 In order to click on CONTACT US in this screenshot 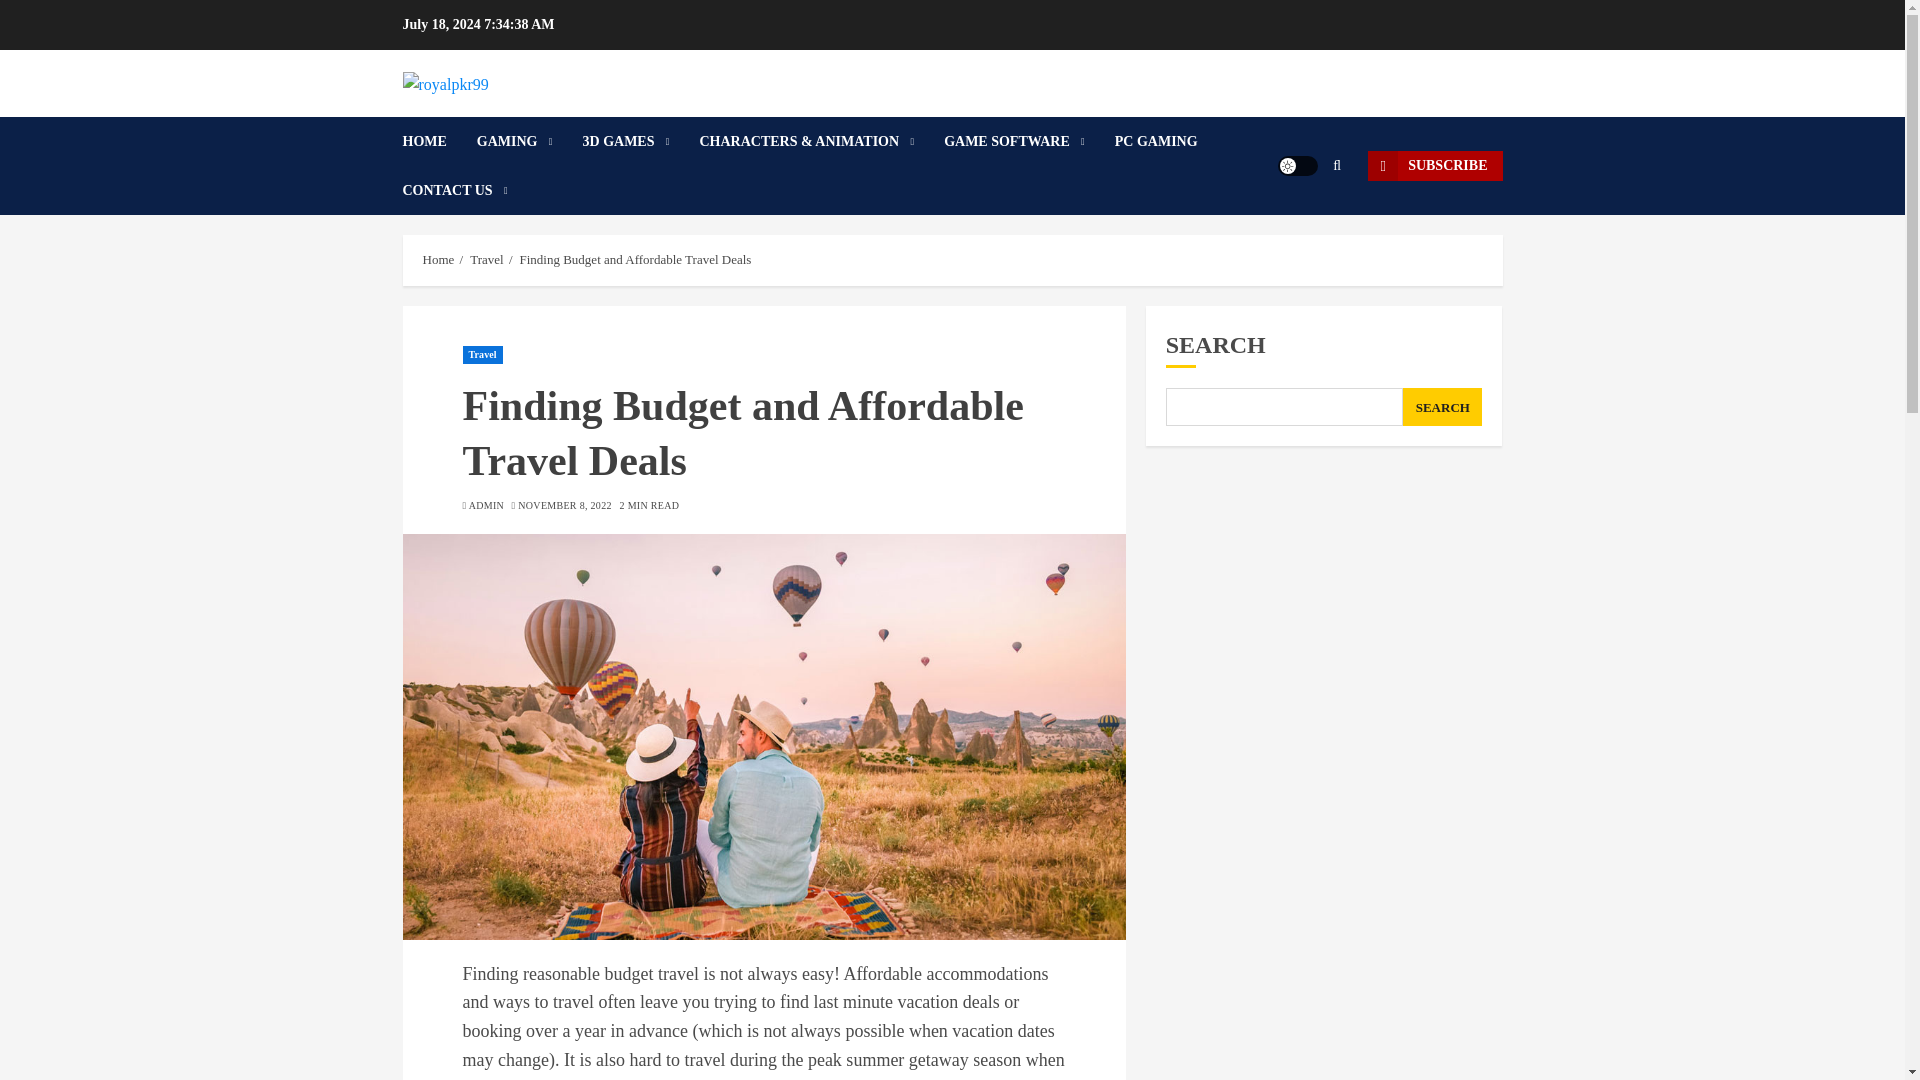, I will do `click(454, 190)`.